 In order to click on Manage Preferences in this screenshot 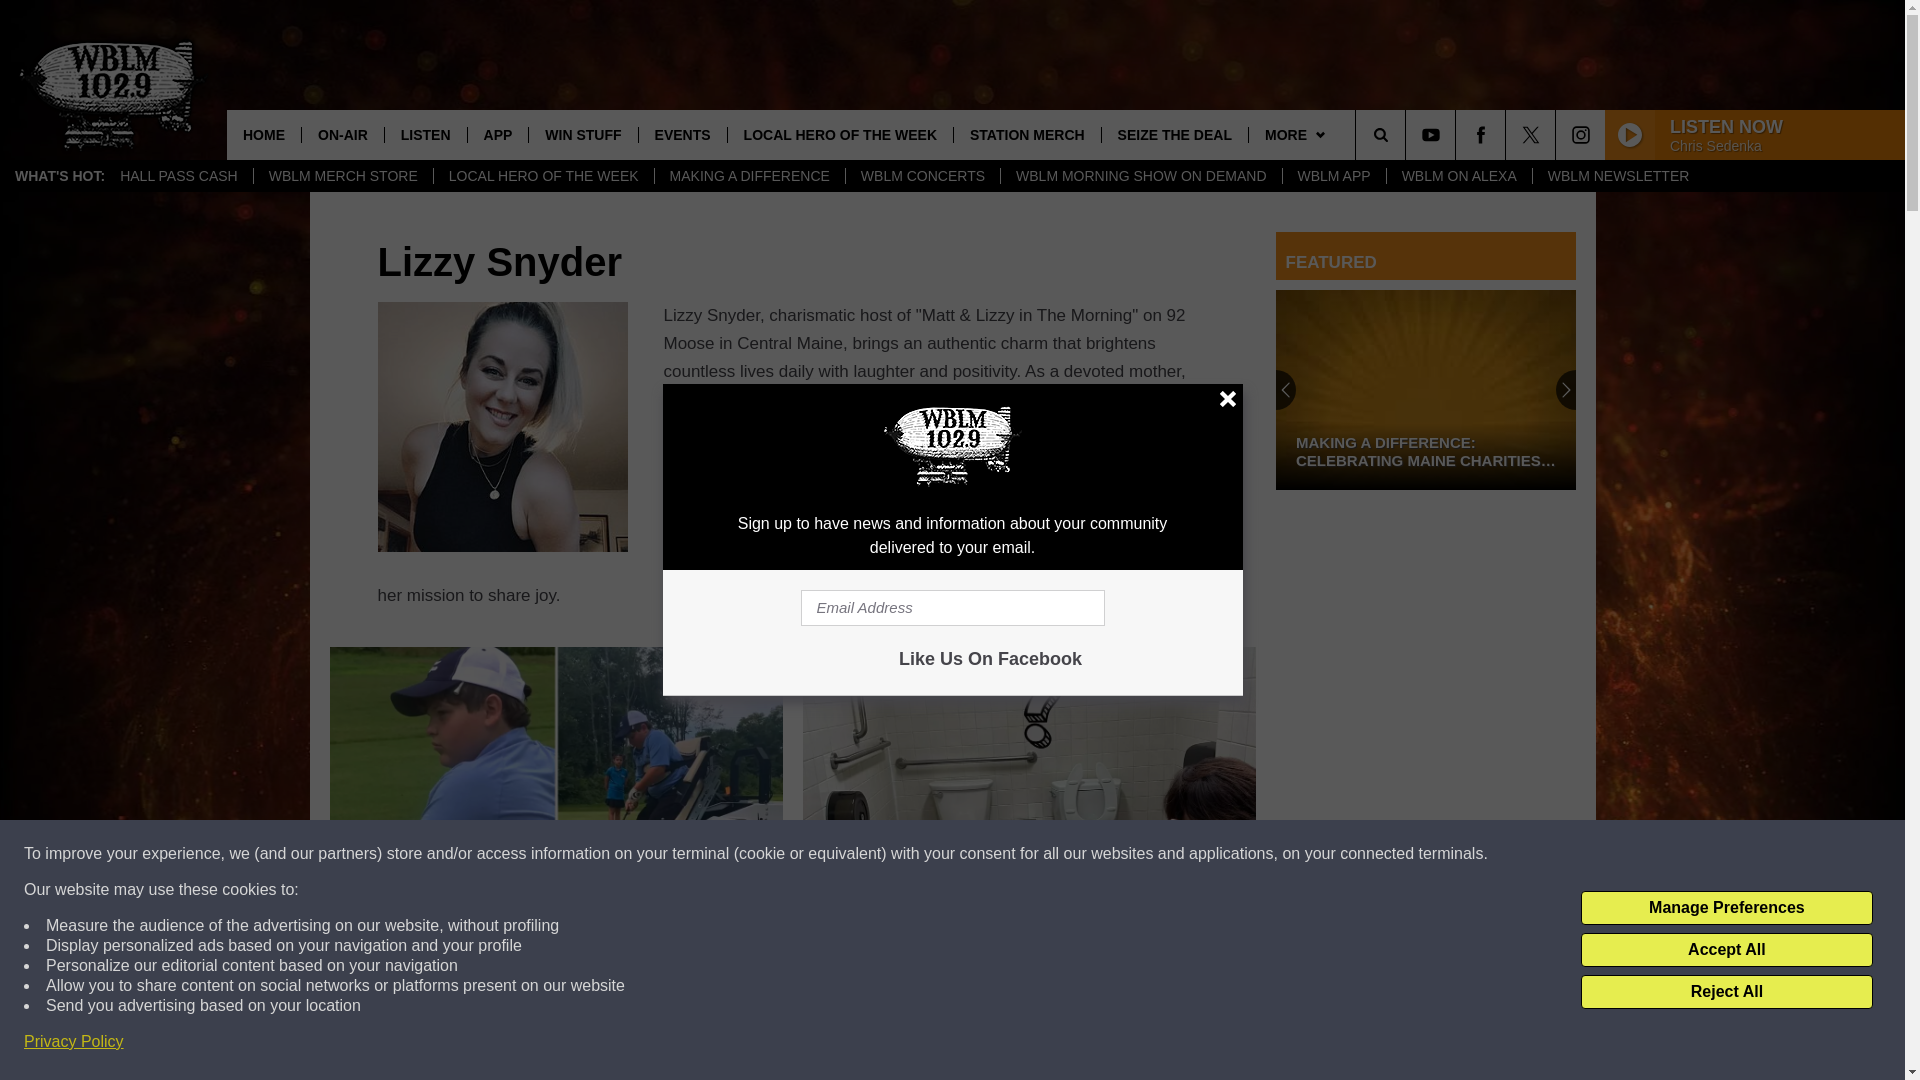, I will do `click(1726, 908)`.